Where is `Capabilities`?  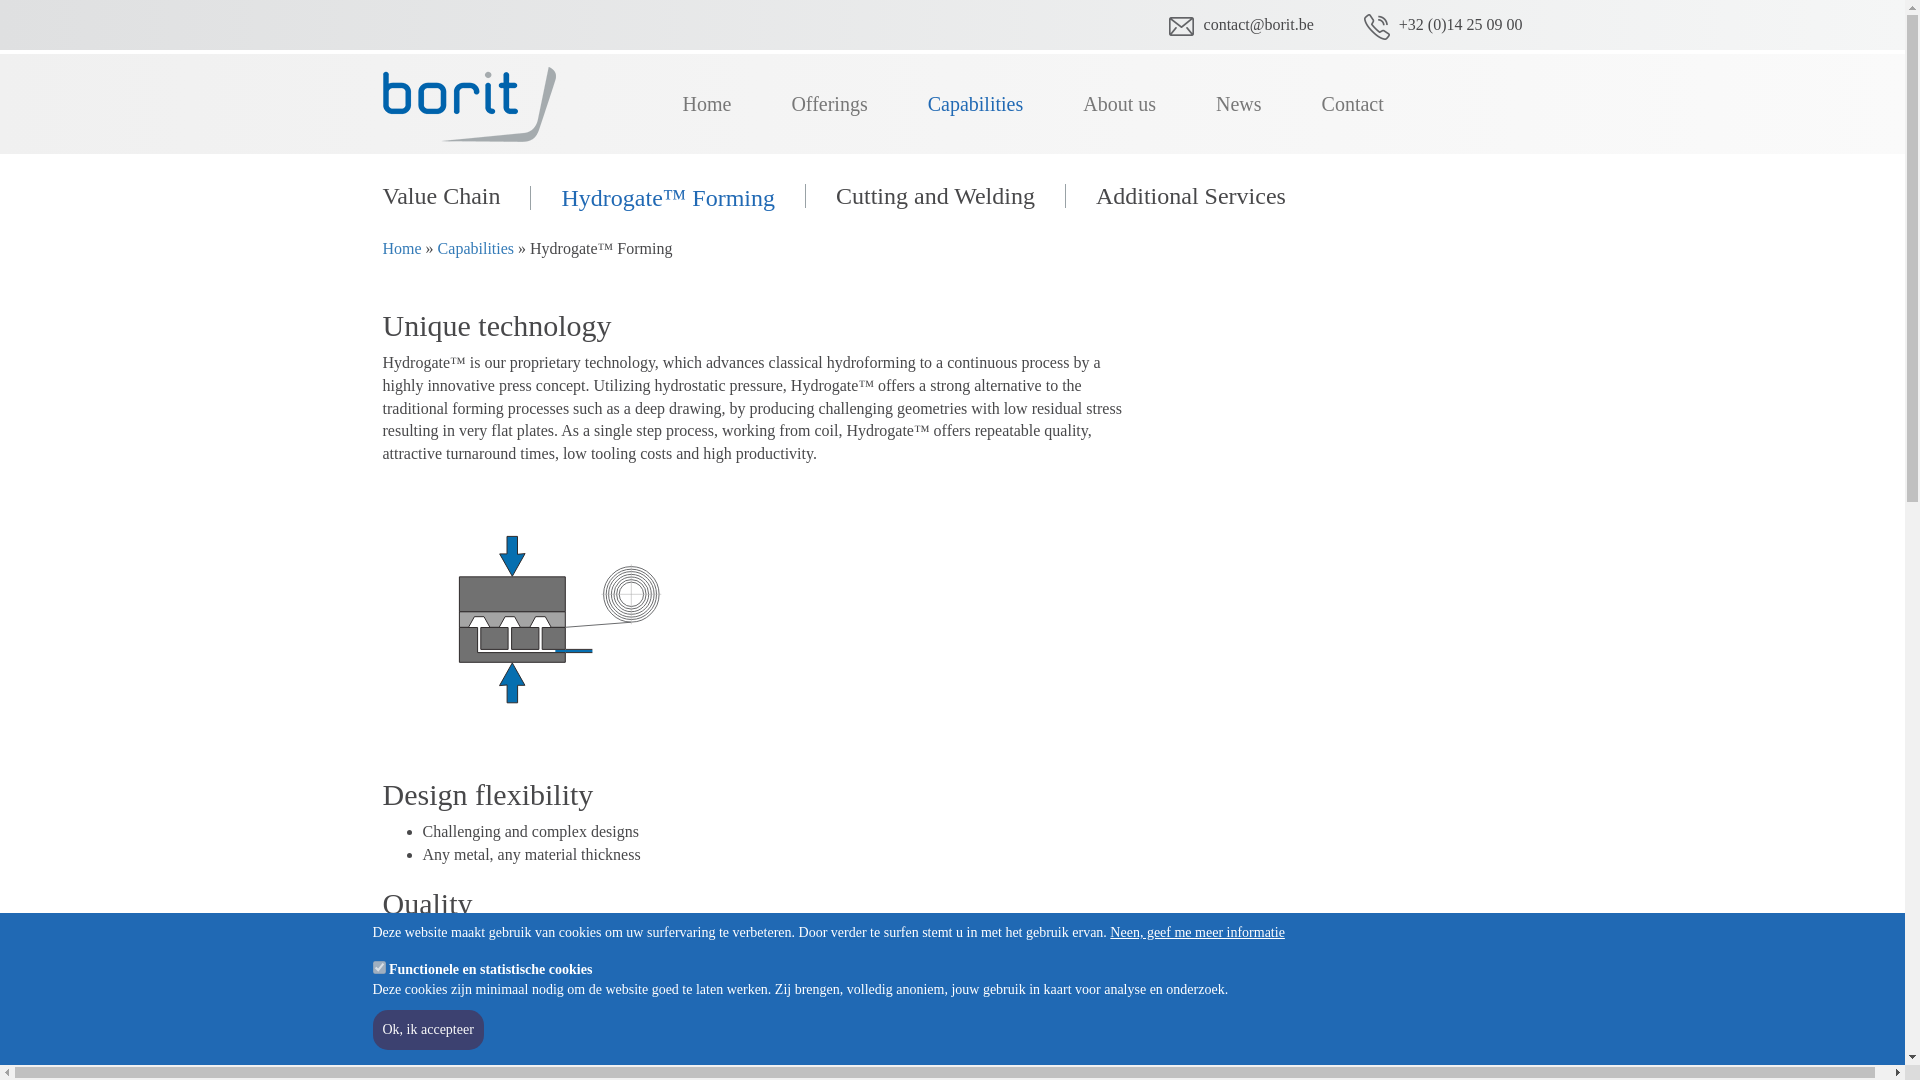 Capabilities is located at coordinates (476, 248).